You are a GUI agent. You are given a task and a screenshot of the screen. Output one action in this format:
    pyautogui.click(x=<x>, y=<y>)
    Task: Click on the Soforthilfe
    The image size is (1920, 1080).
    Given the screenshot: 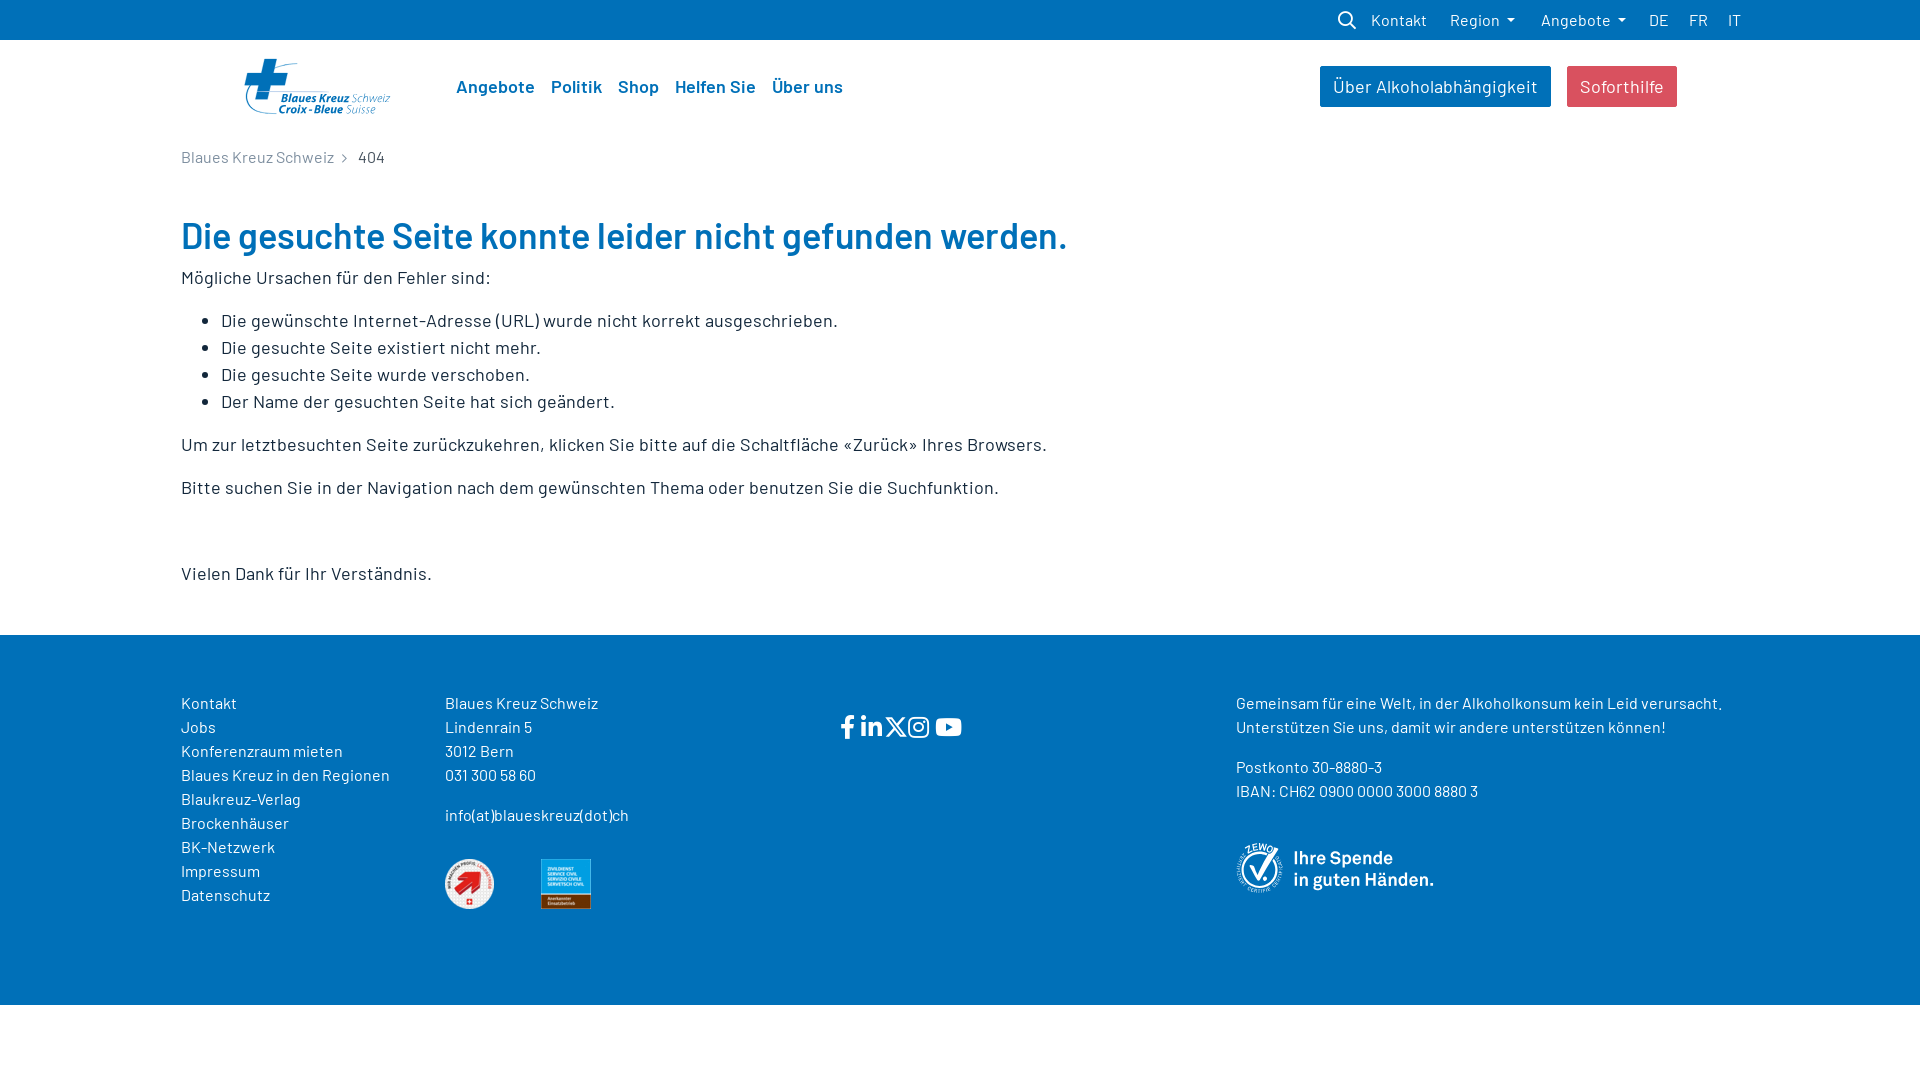 What is the action you would take?
    pyautogui.click(x=1622, y=86)
    